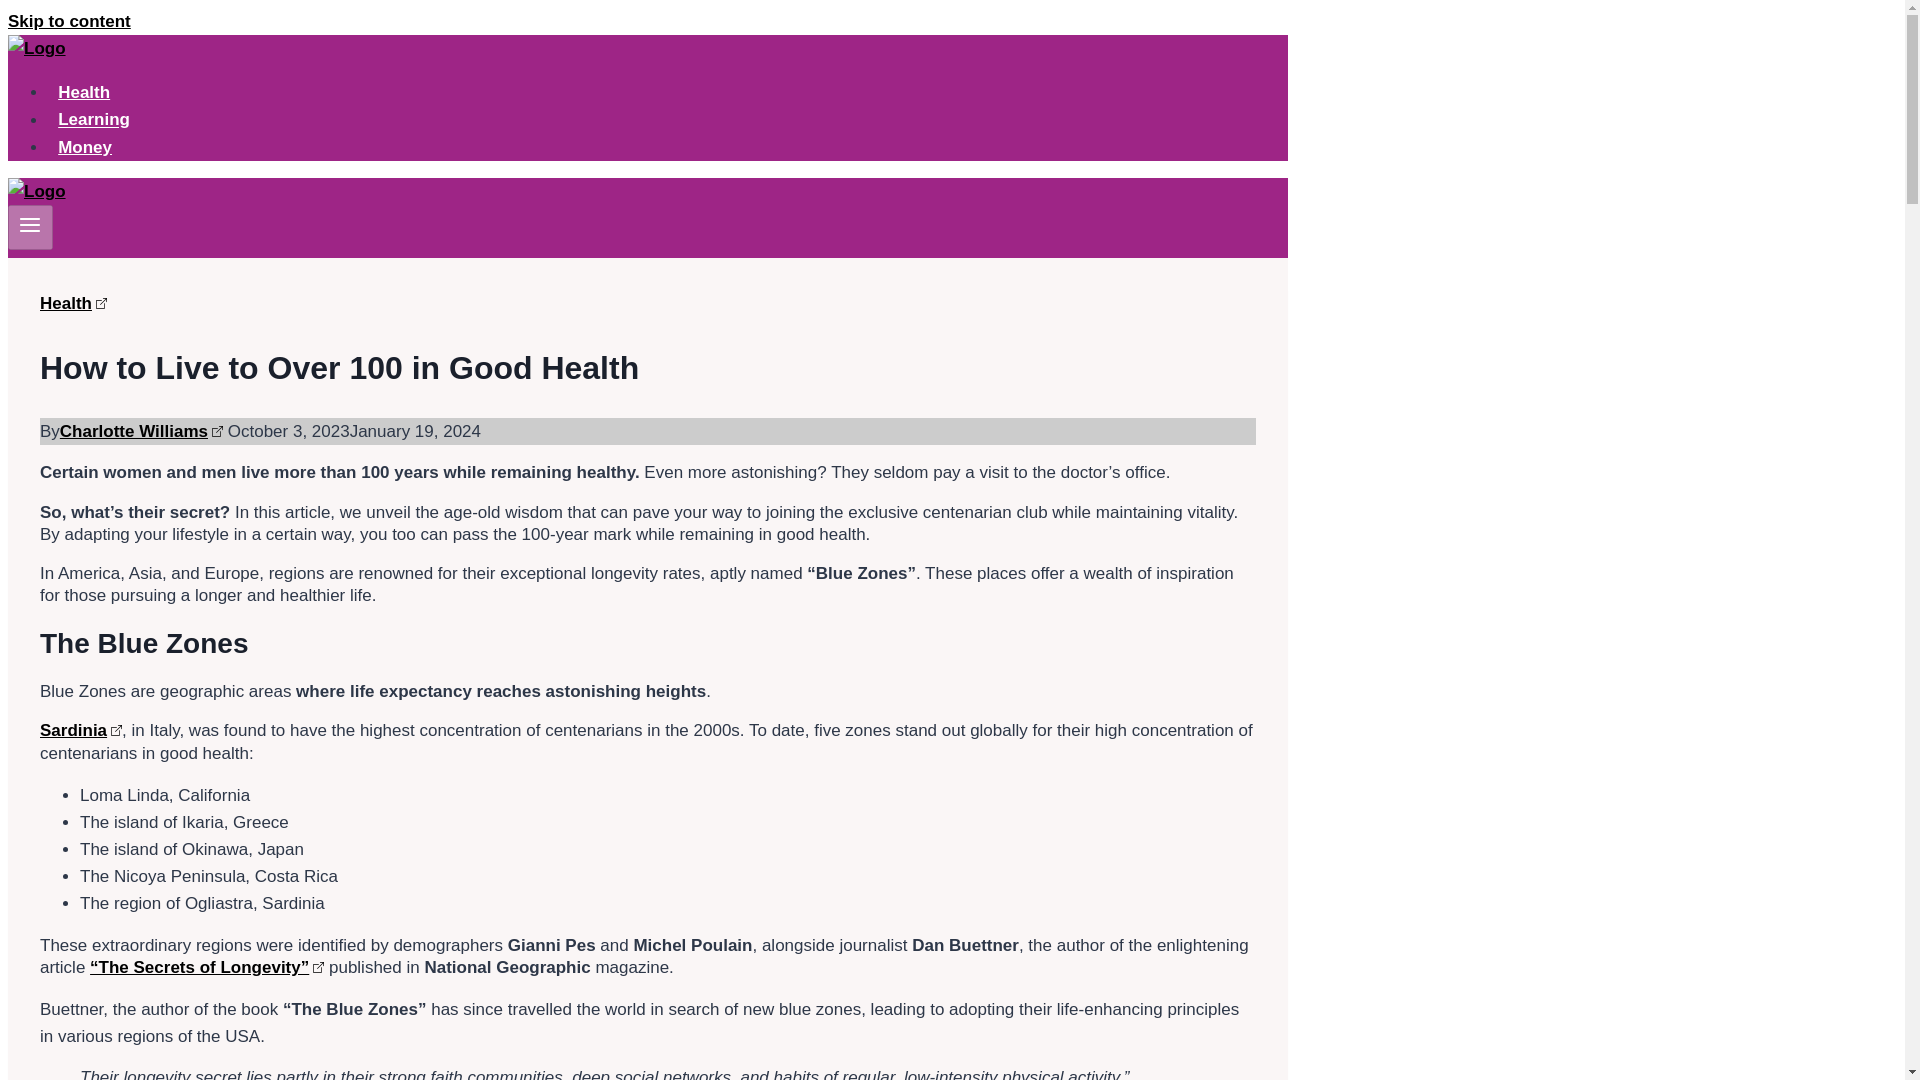 Image resolution: width=1920 pixels, height=1080 pixels. Describe the element at coordinates (81, 730) in the screenshot. I see `Sardinia` at that location.